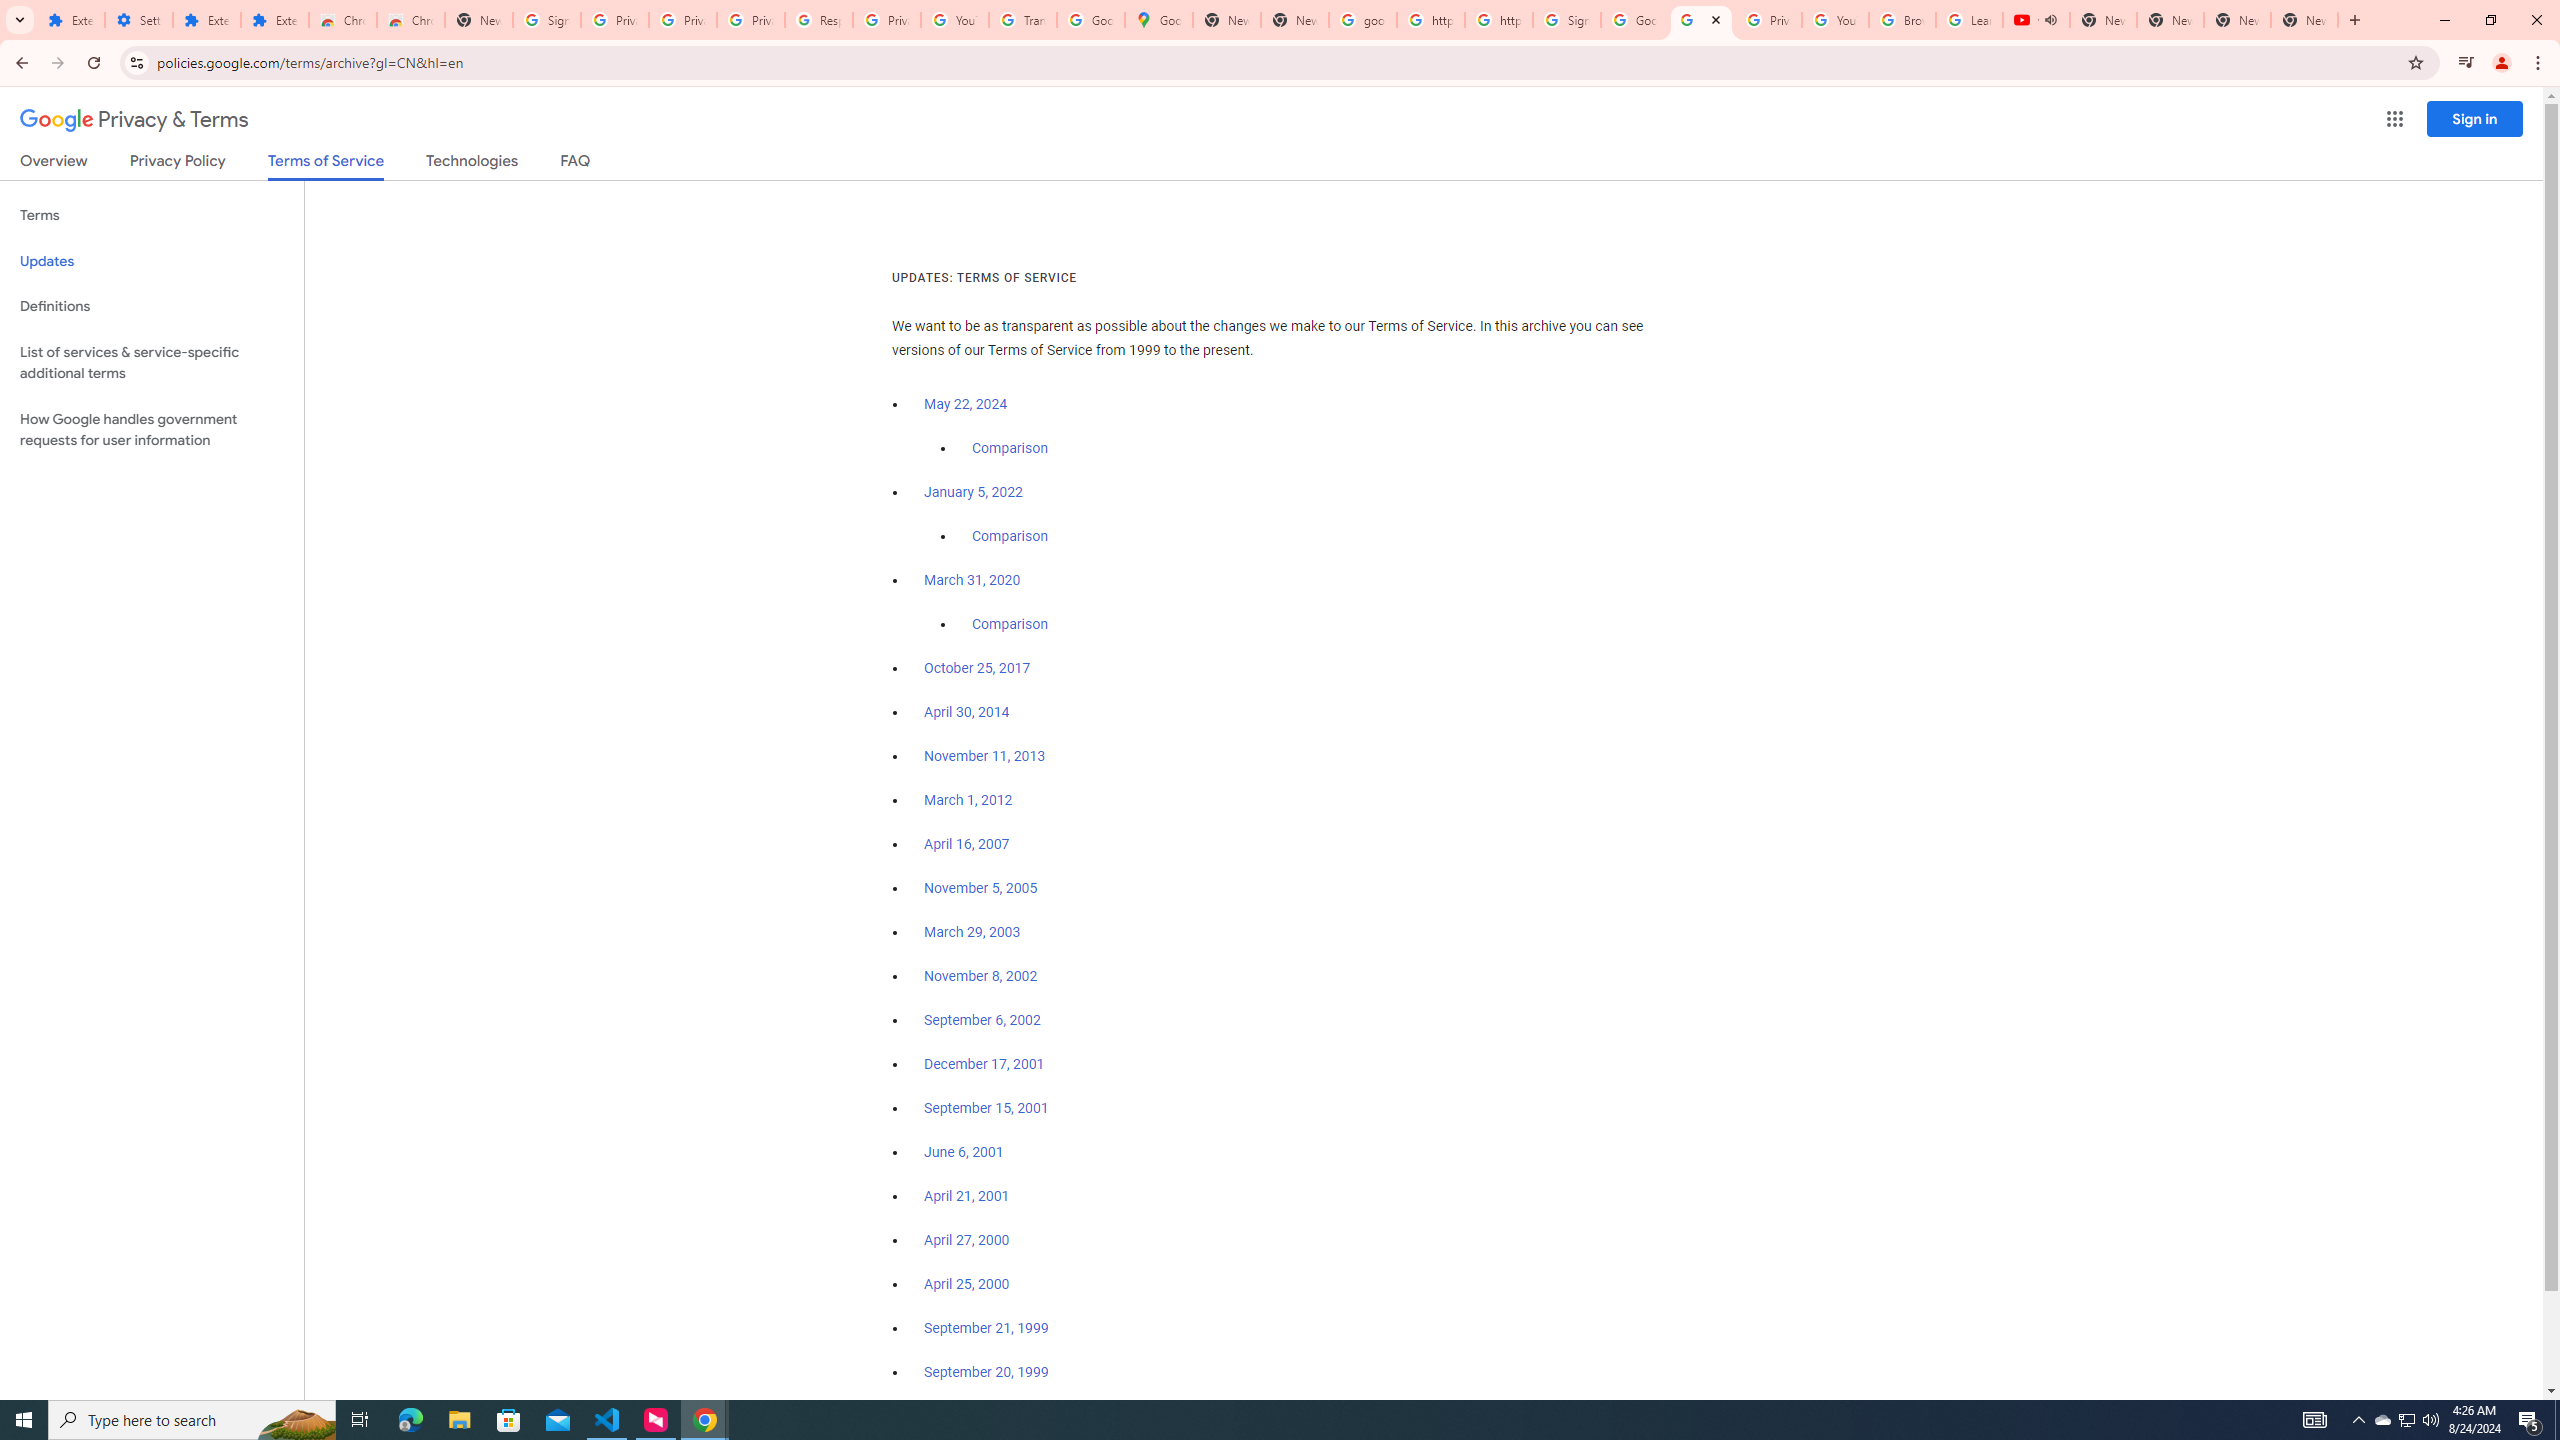 This screenshot has width=2560, height=1440. Describe the element at coordinates (972, 580) in the screenshot. I see `March 31, 2020` at that location.